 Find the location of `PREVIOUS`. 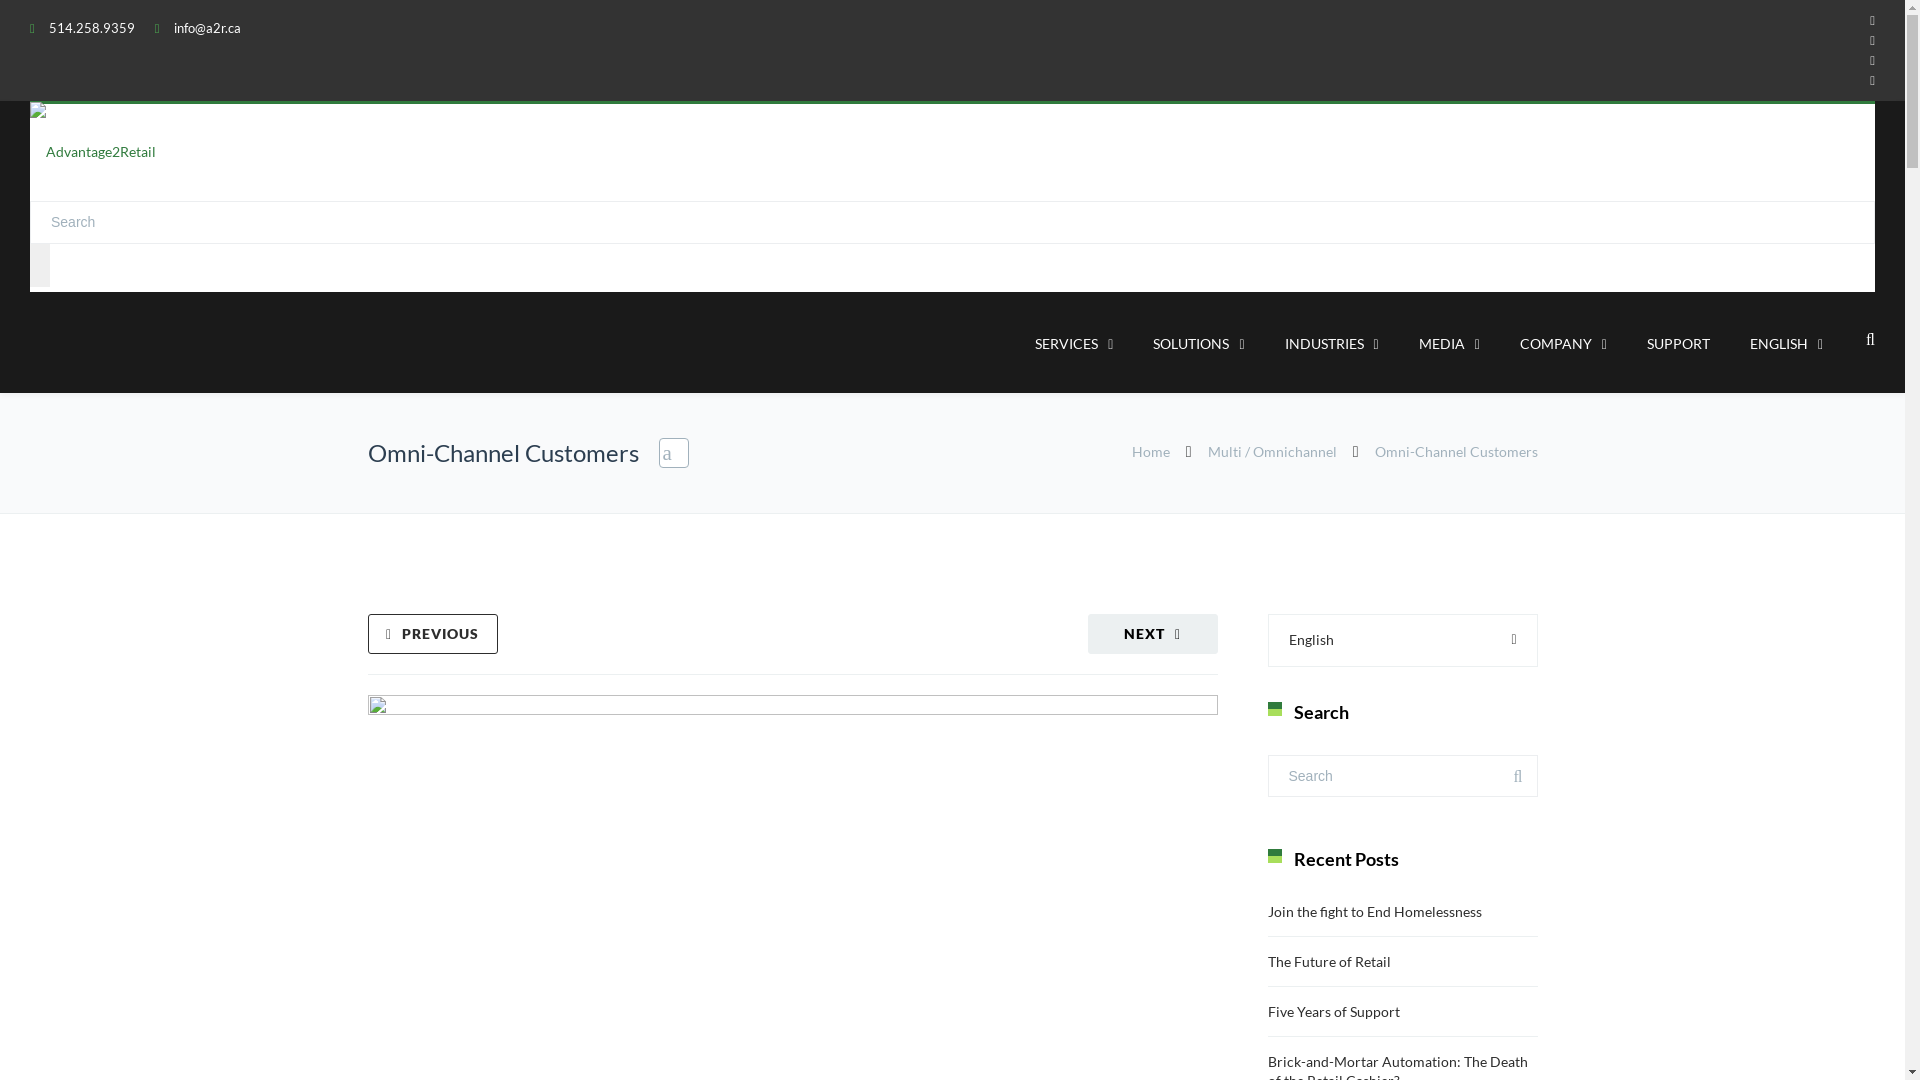

PREVIOUS is located at coordinates (433, 634).